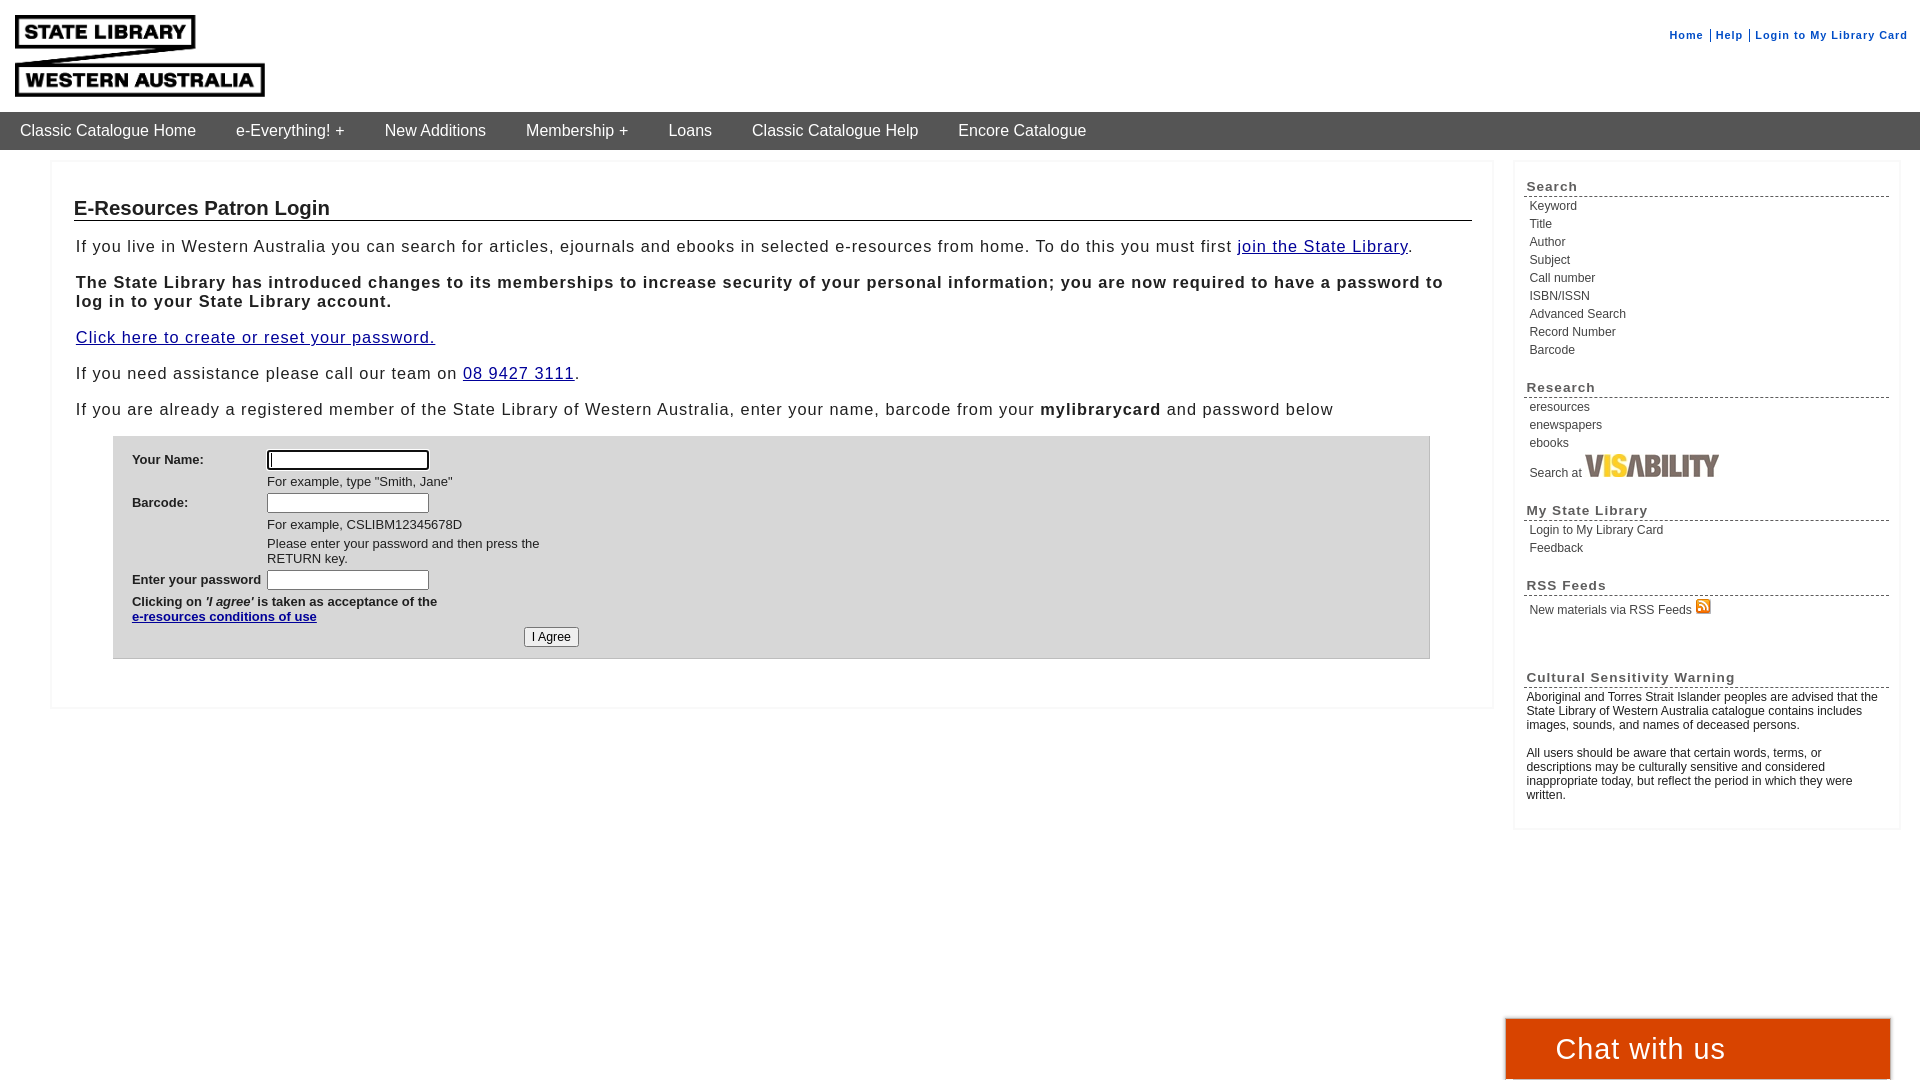 Image resolution: width=1920 pixels, height=1080 pixels. I want to click on Membership, so click(577, 131).